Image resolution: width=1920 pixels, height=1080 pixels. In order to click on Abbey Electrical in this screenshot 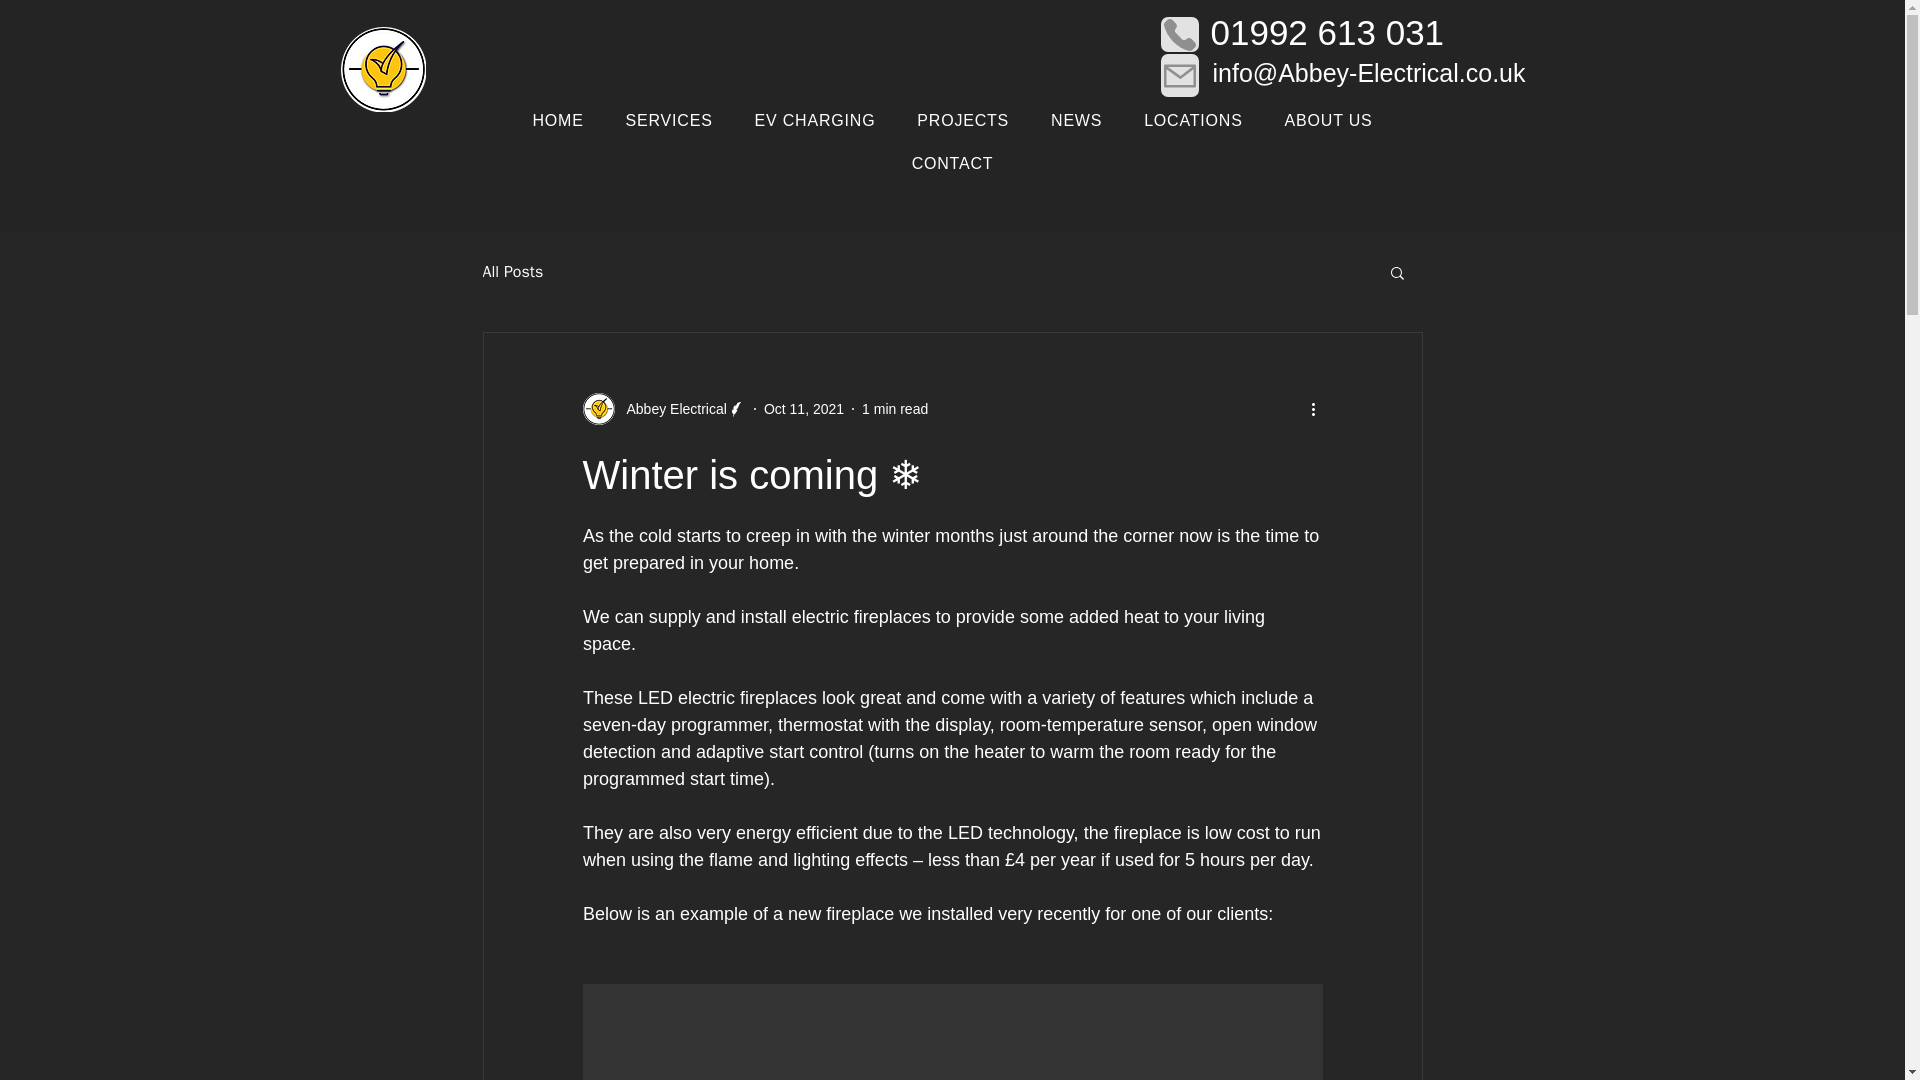, I will do `click(662, 409)`.